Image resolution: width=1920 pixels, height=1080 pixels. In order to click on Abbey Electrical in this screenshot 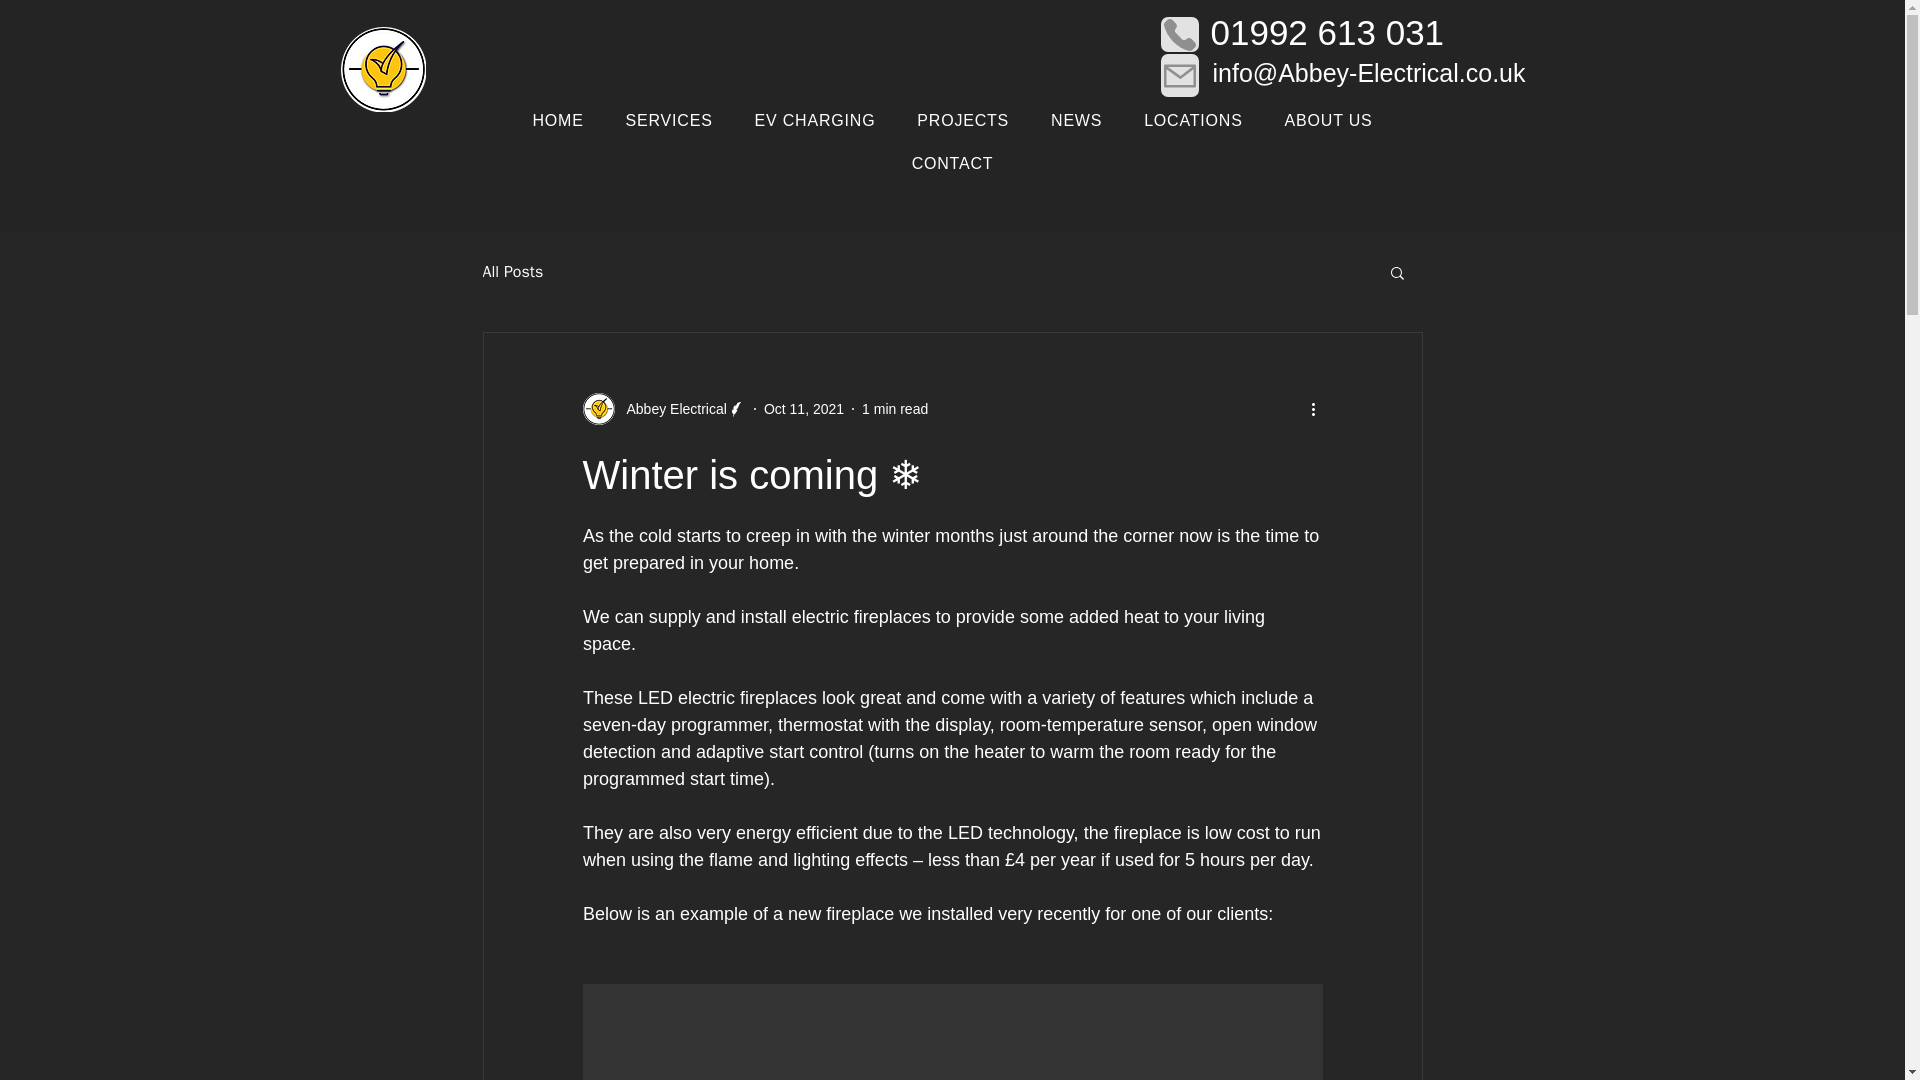, I will do `click(662, 409)`.